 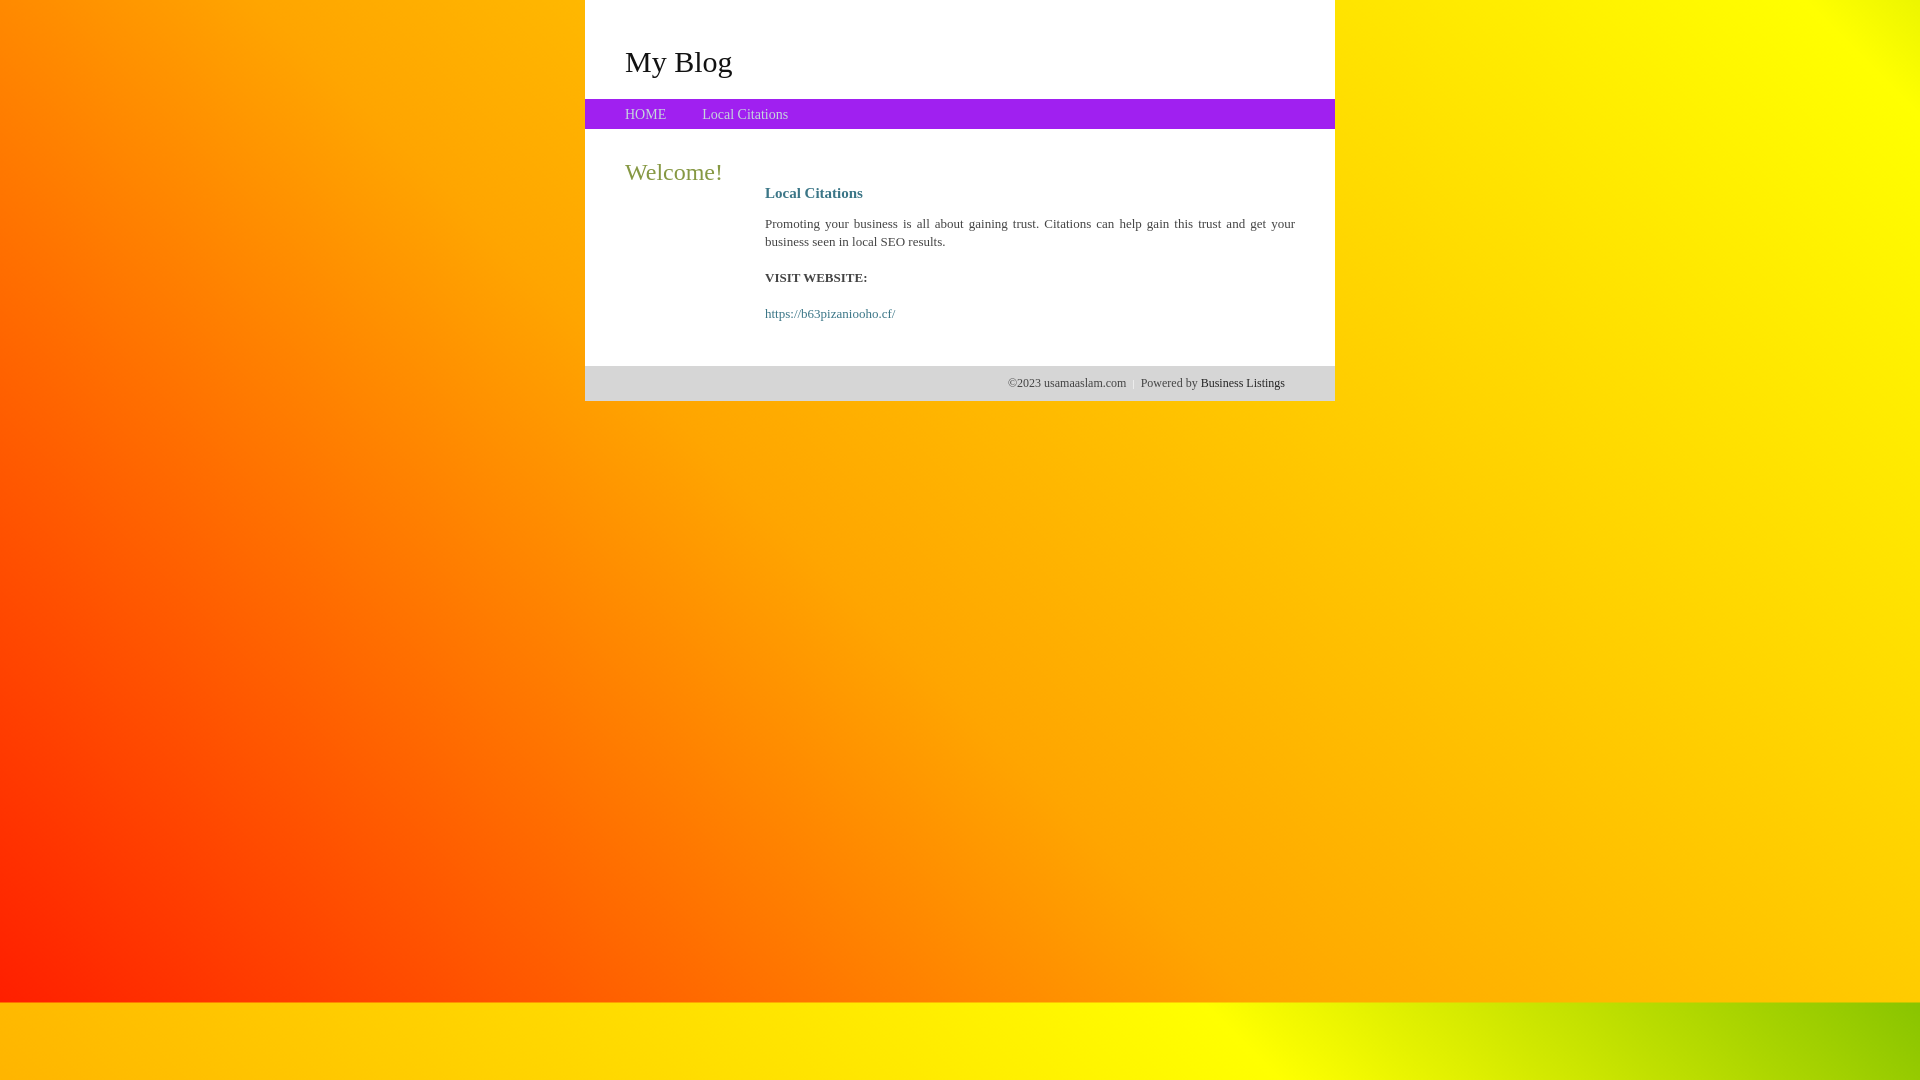 What do you see at coordinates (1243, 383) in the screenshot?
I see `Business Listings` at bounding box center [1243, 383].